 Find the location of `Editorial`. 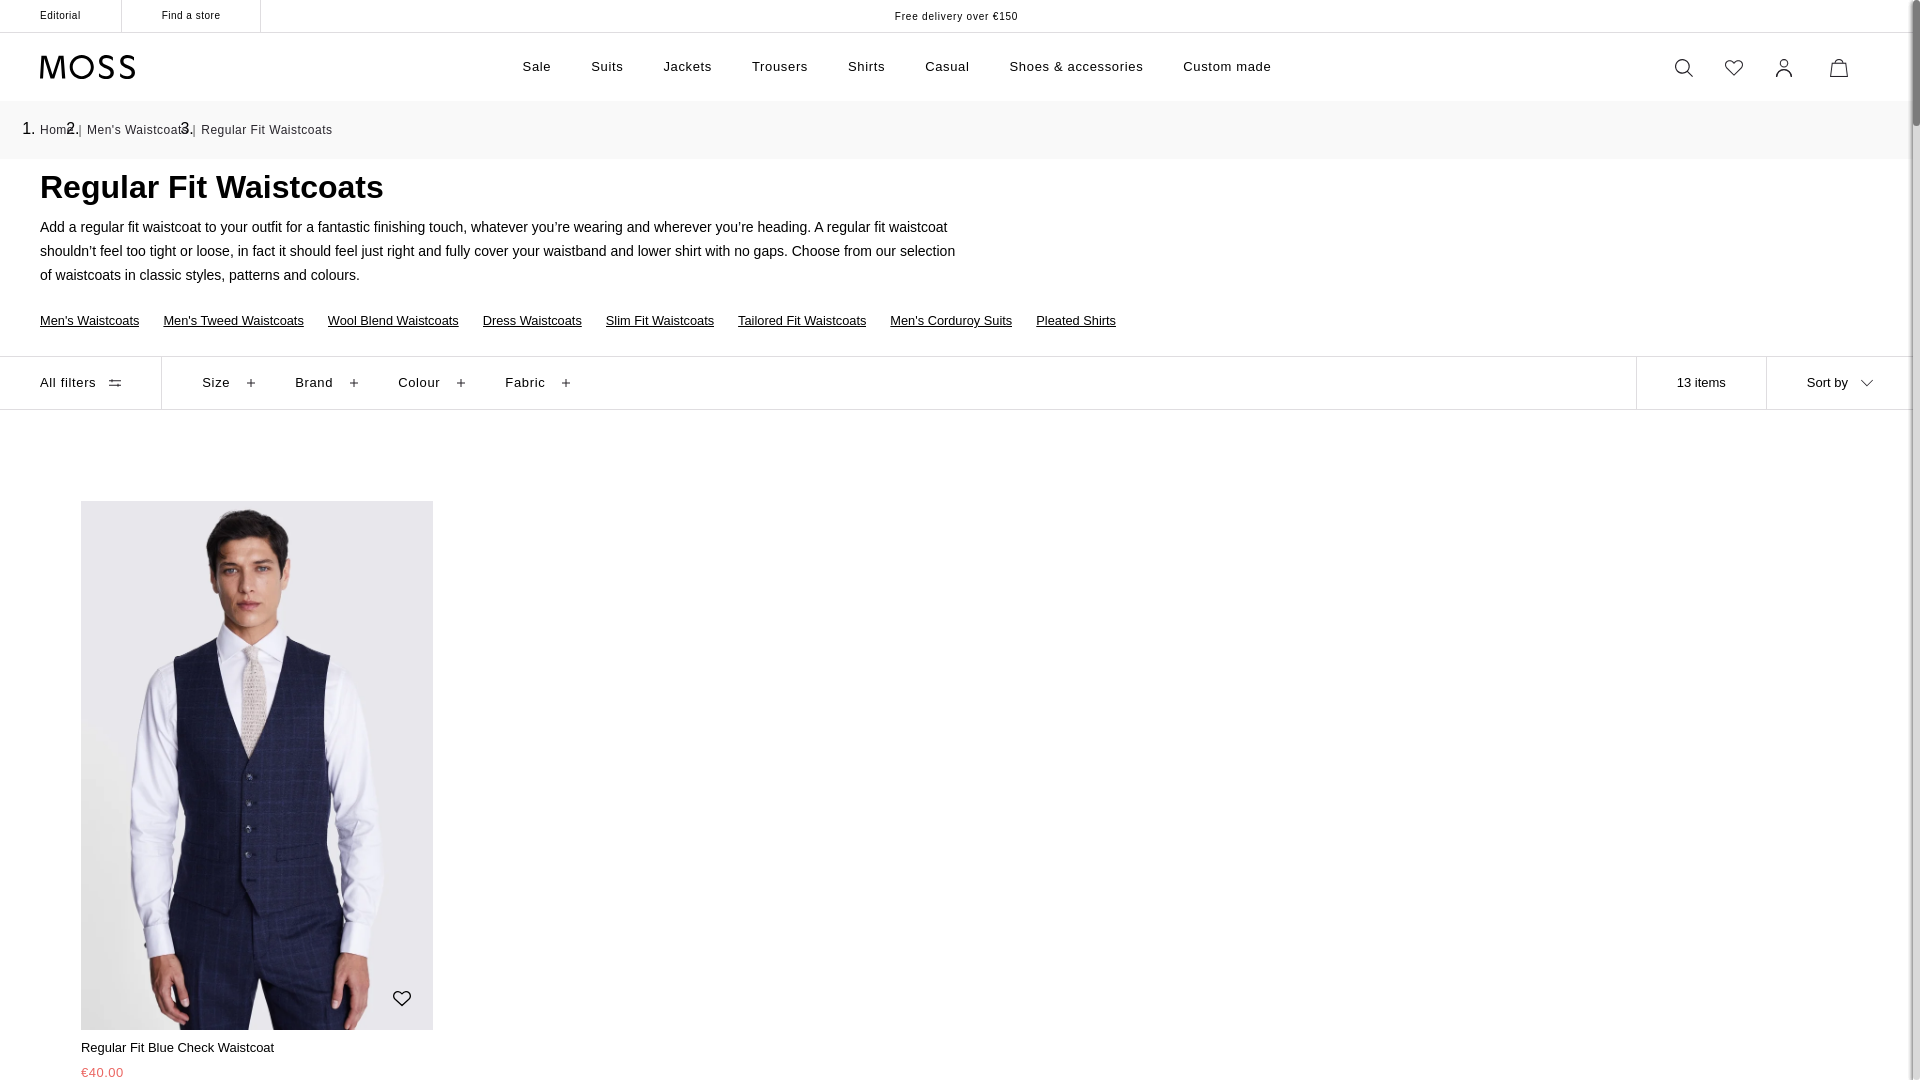

Editorial is located at coordinates (61, 16).